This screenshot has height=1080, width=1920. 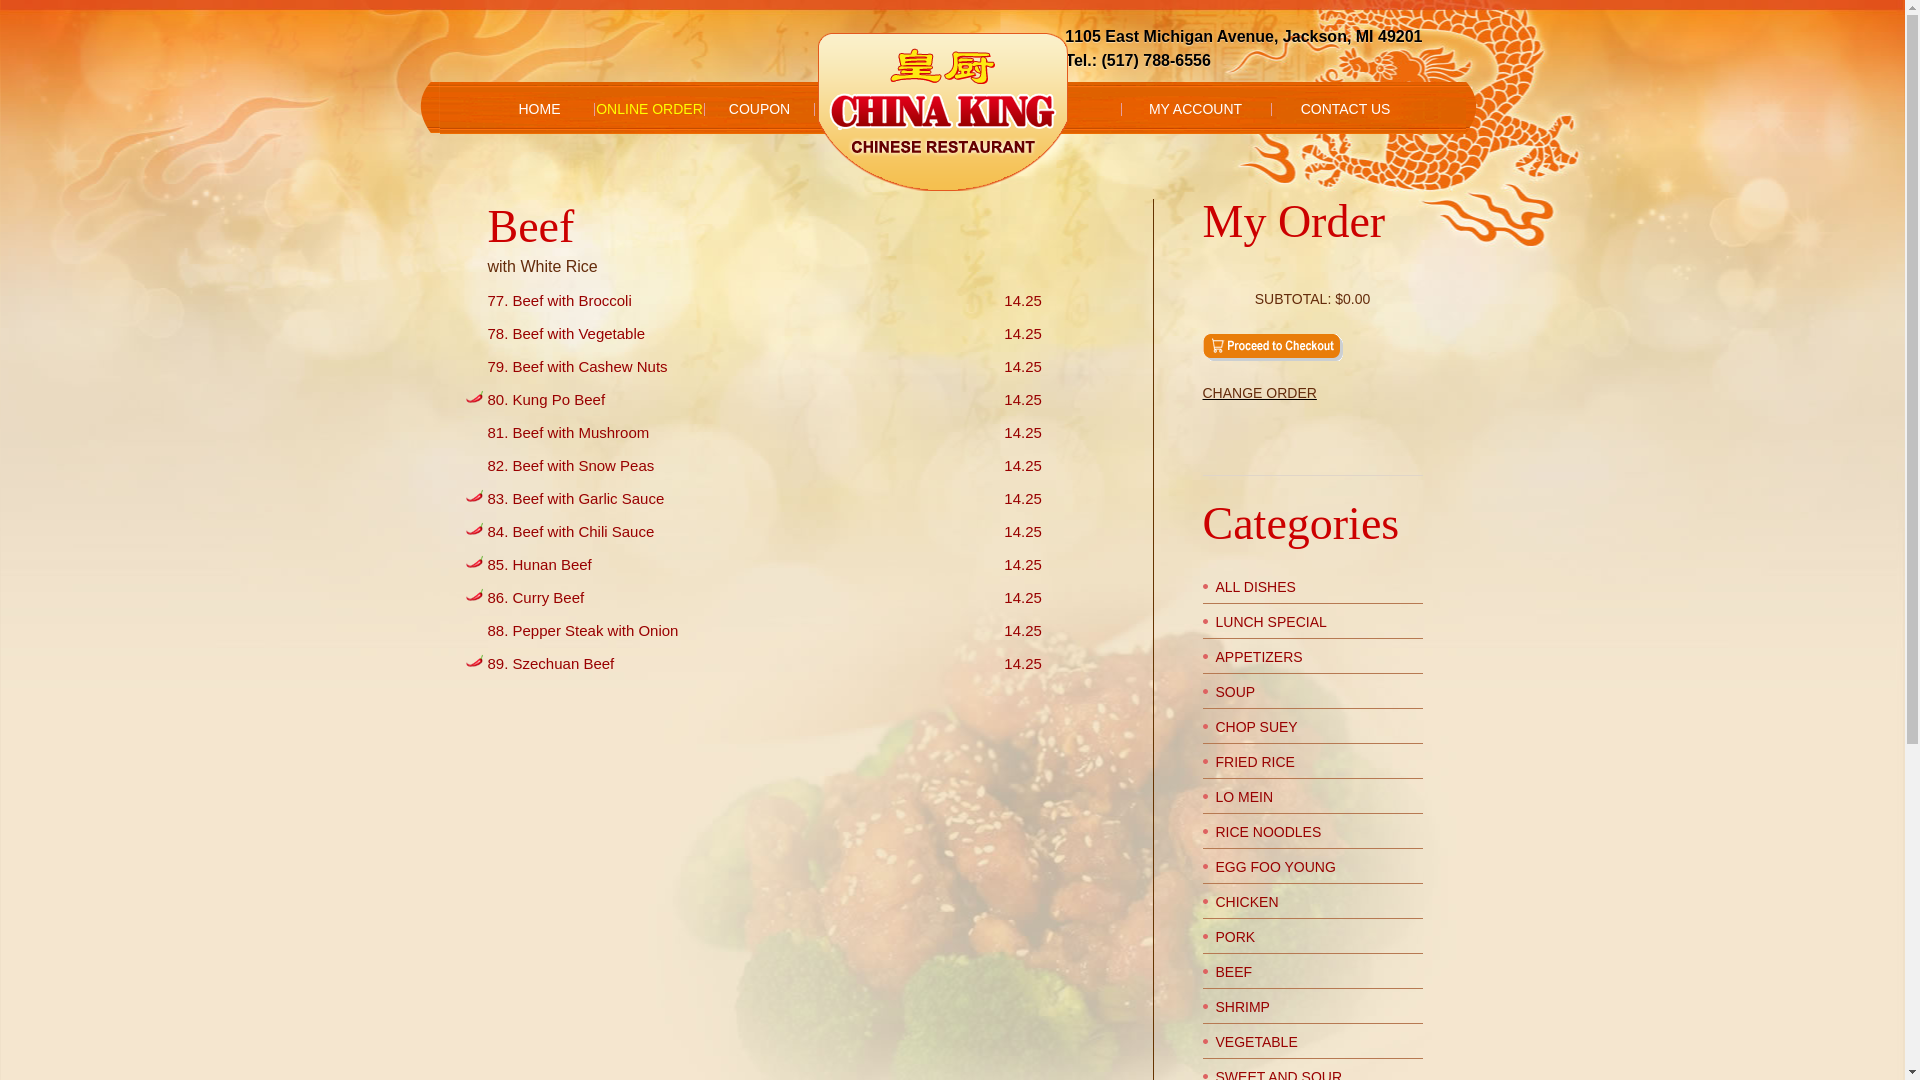 What do you see at coordinates (1272, 622) in the screenshot?
I see `LUNCH SPECIAL` at bounding box center [1272, 622].